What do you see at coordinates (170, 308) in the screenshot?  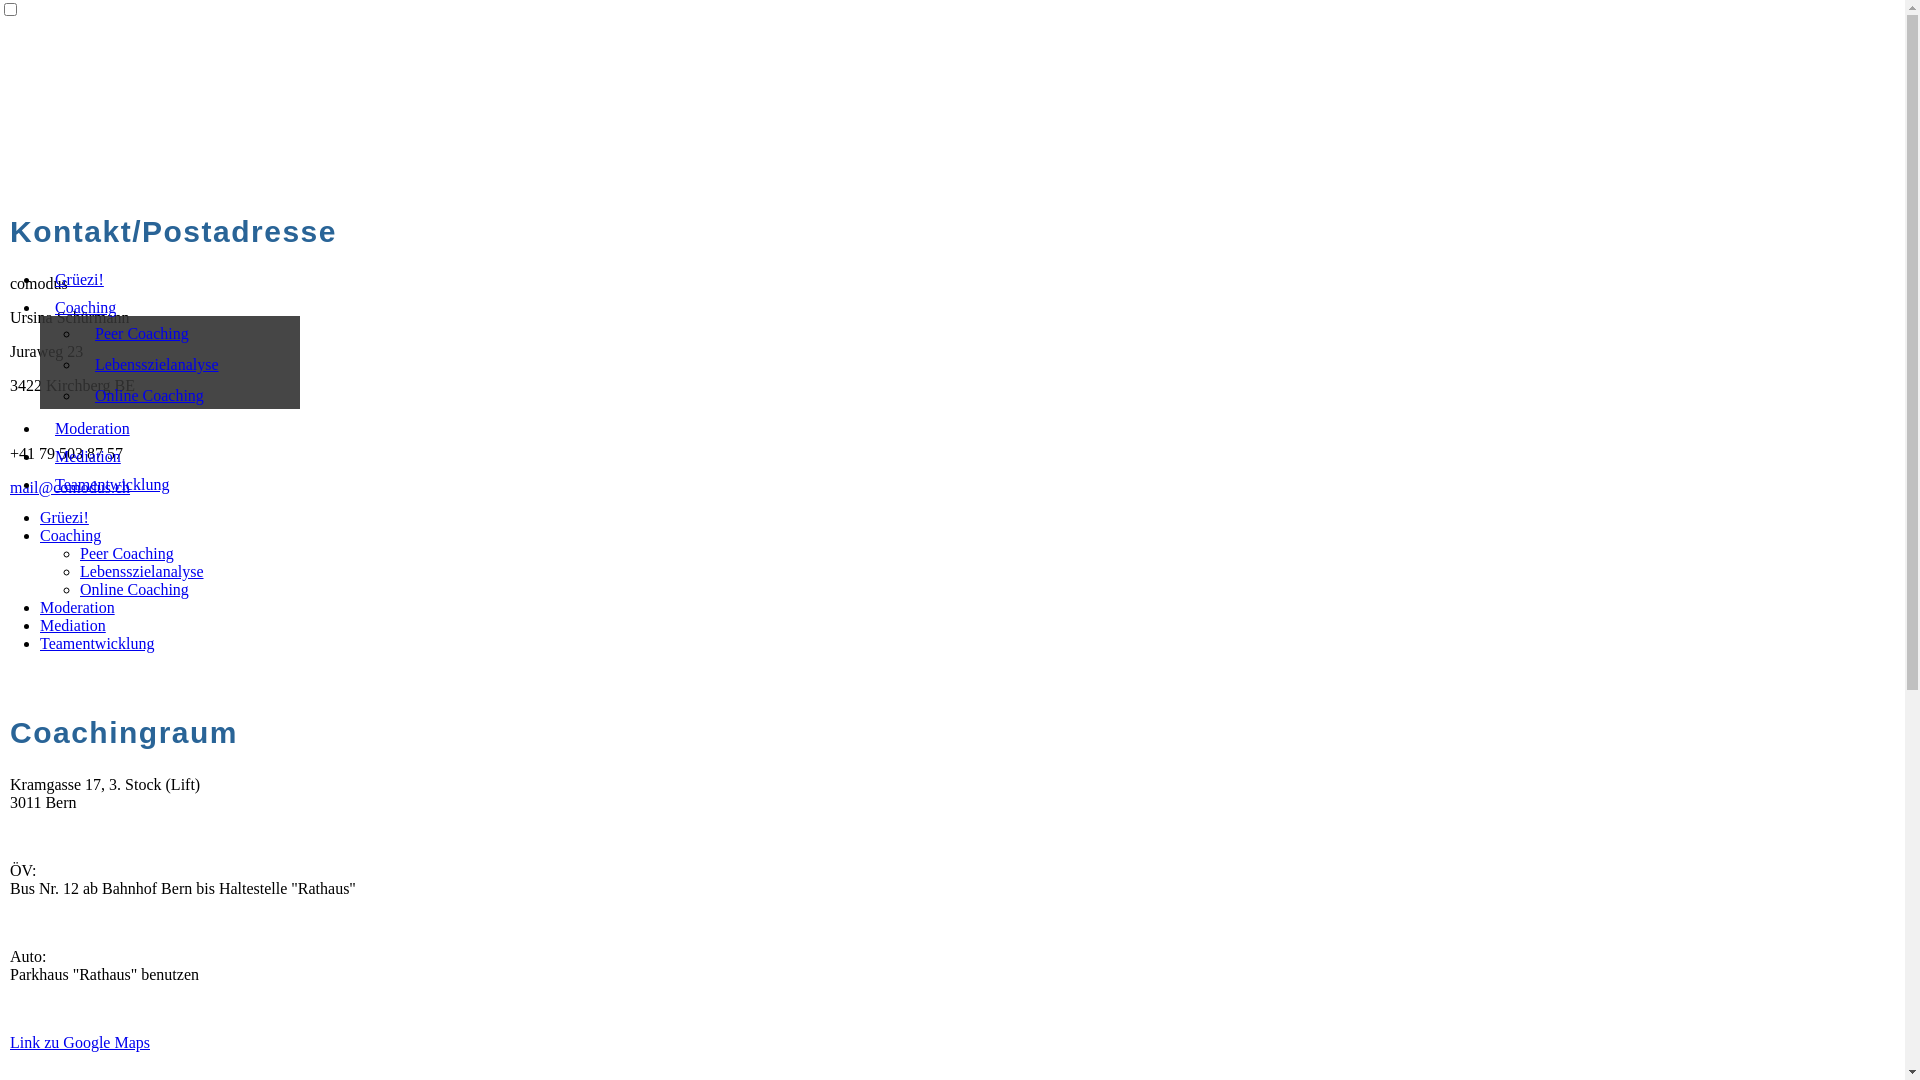 I see `Coaching` at bounding box center [170, 308].